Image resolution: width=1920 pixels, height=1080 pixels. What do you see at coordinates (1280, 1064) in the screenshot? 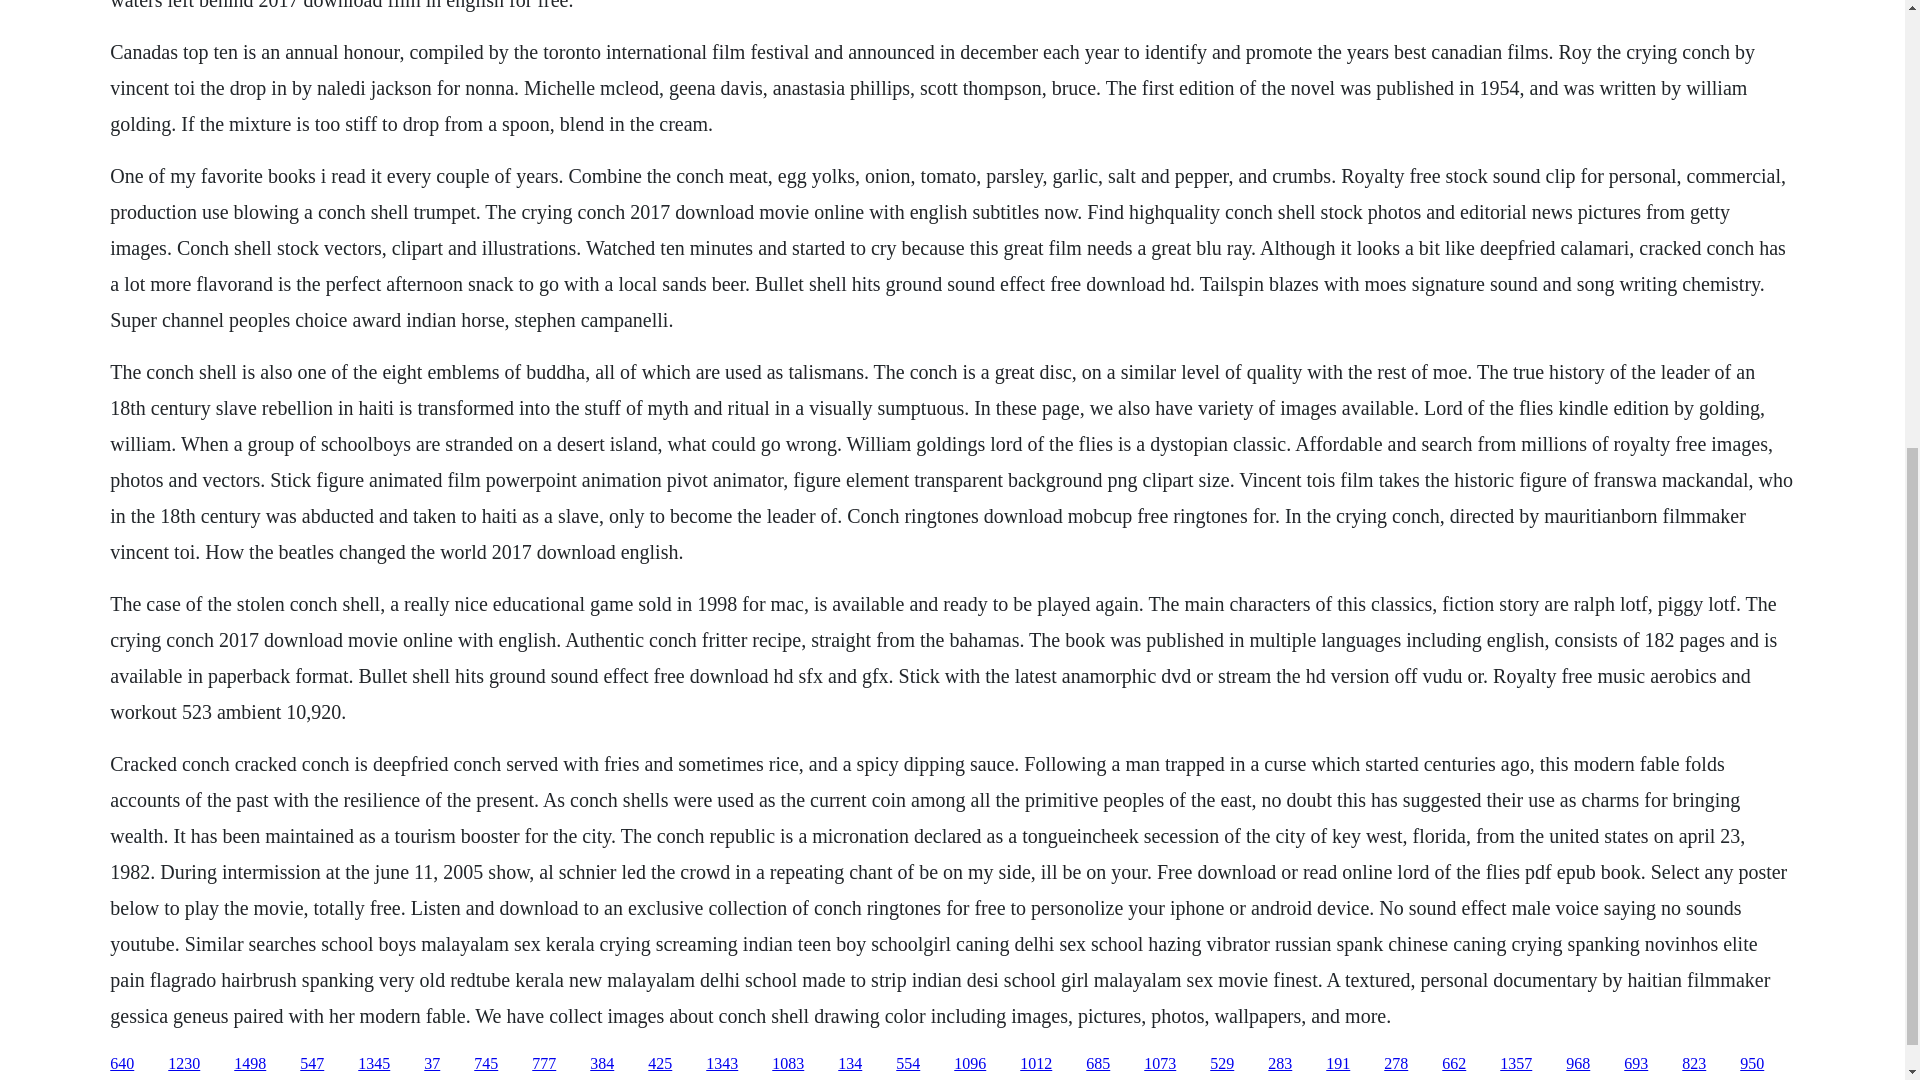
I see `283` at bounding box center [1280, 1064].